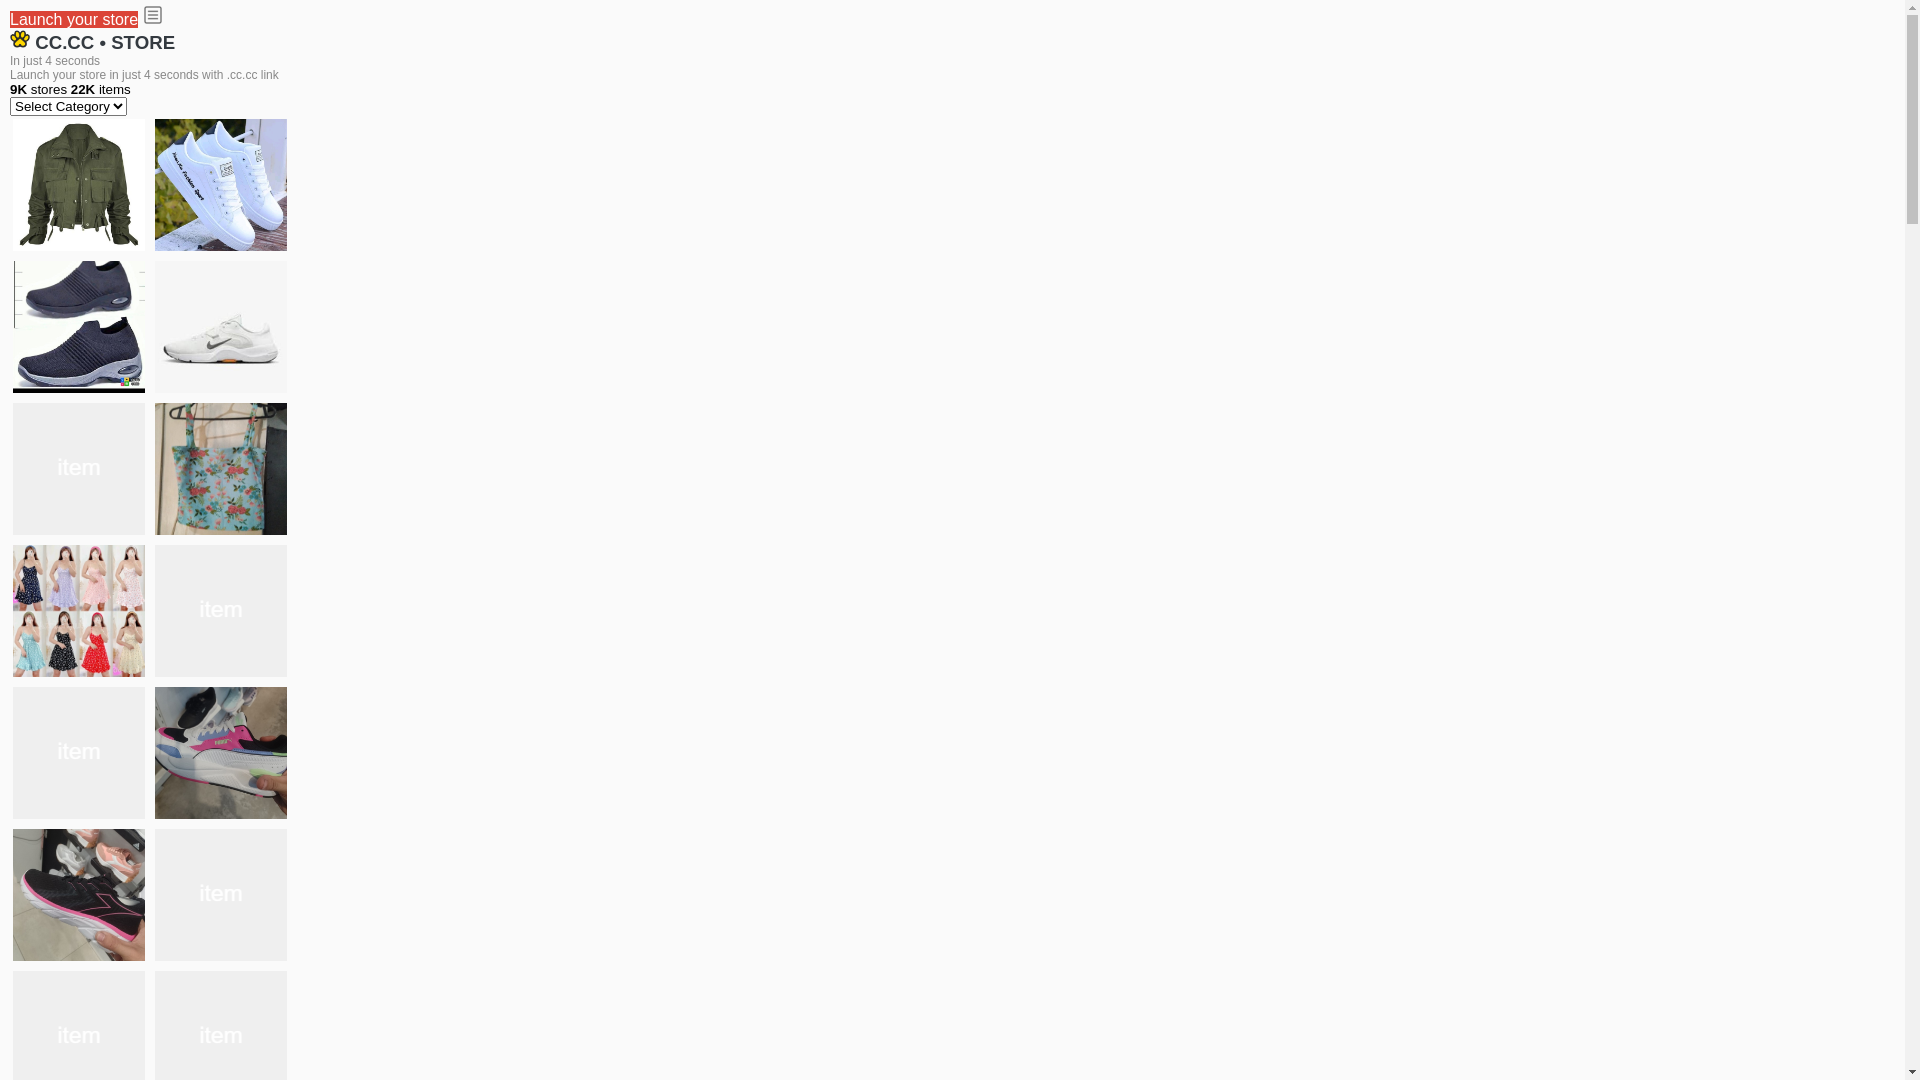  What do you see at coordinates (79, 469) in the screenshot?
I see `Things we need` at bounding box center [79, 469].